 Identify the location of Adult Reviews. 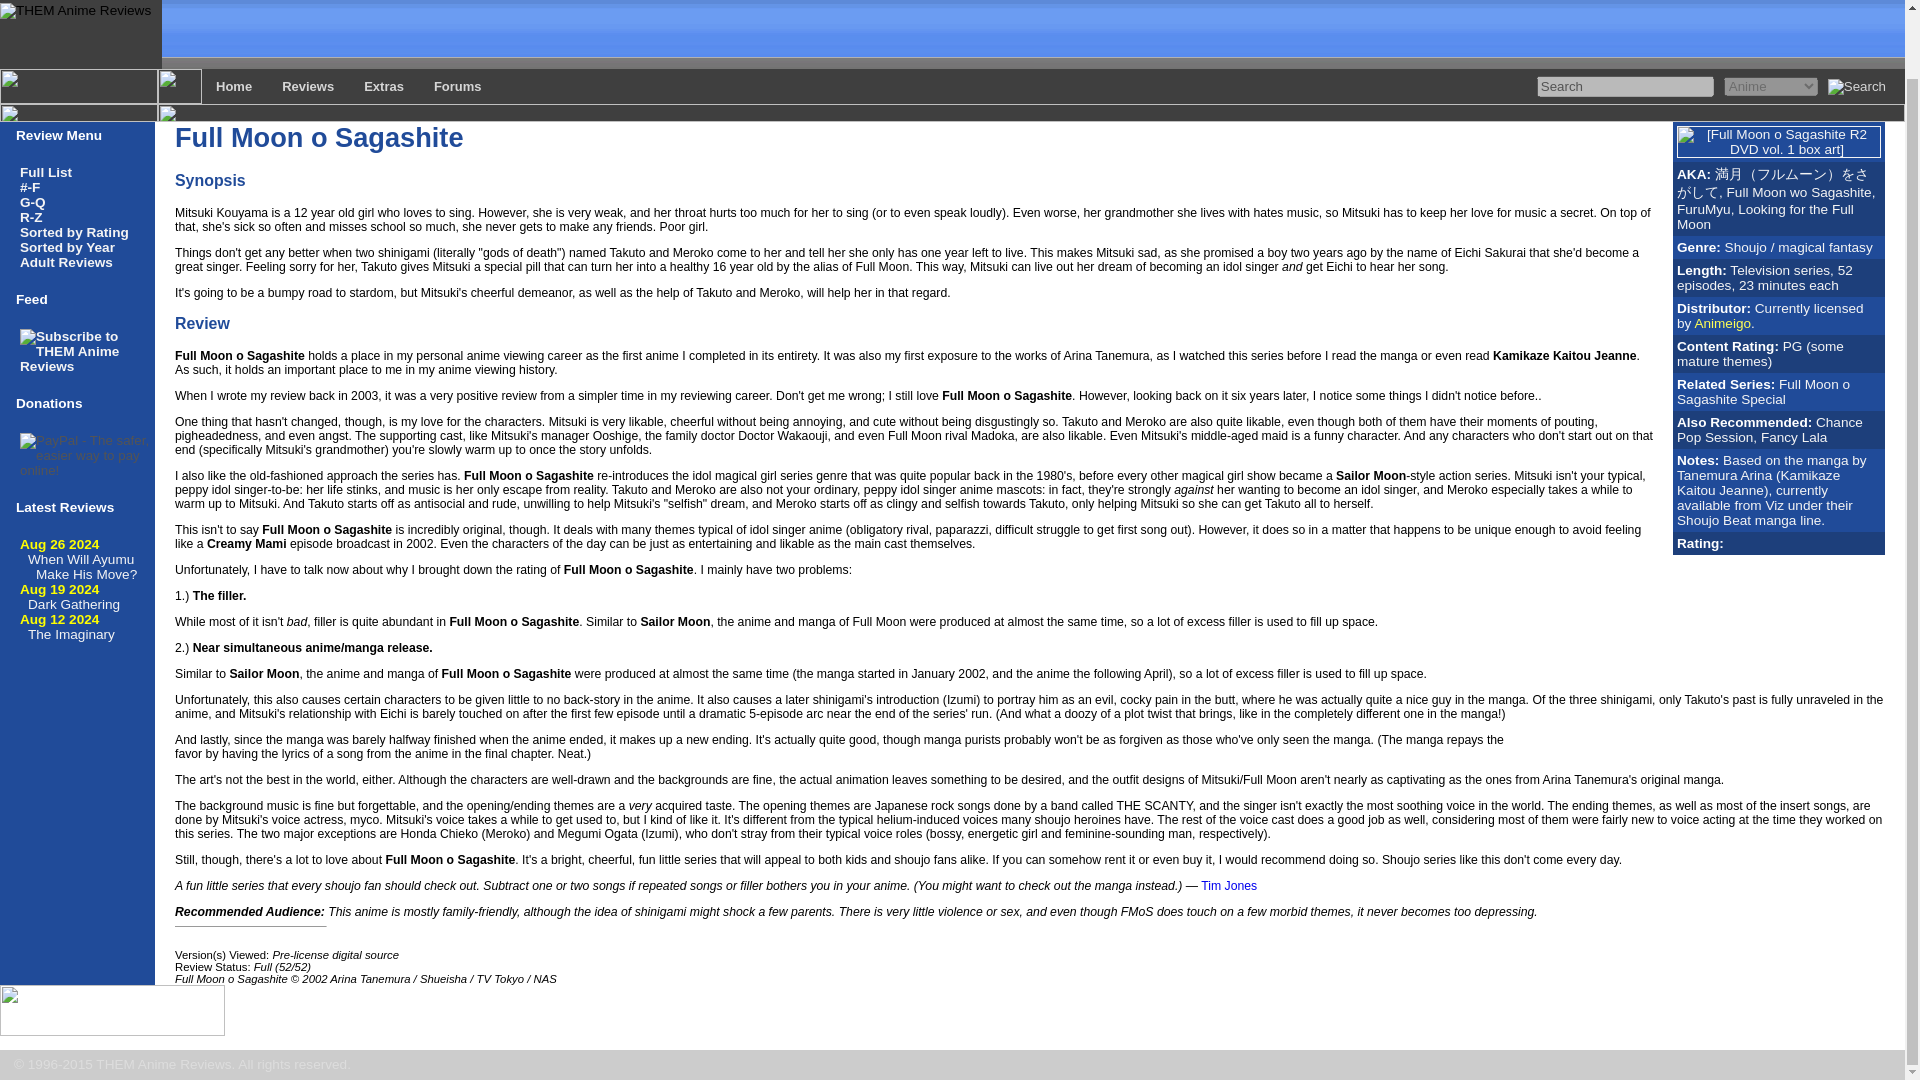
(66, 262).